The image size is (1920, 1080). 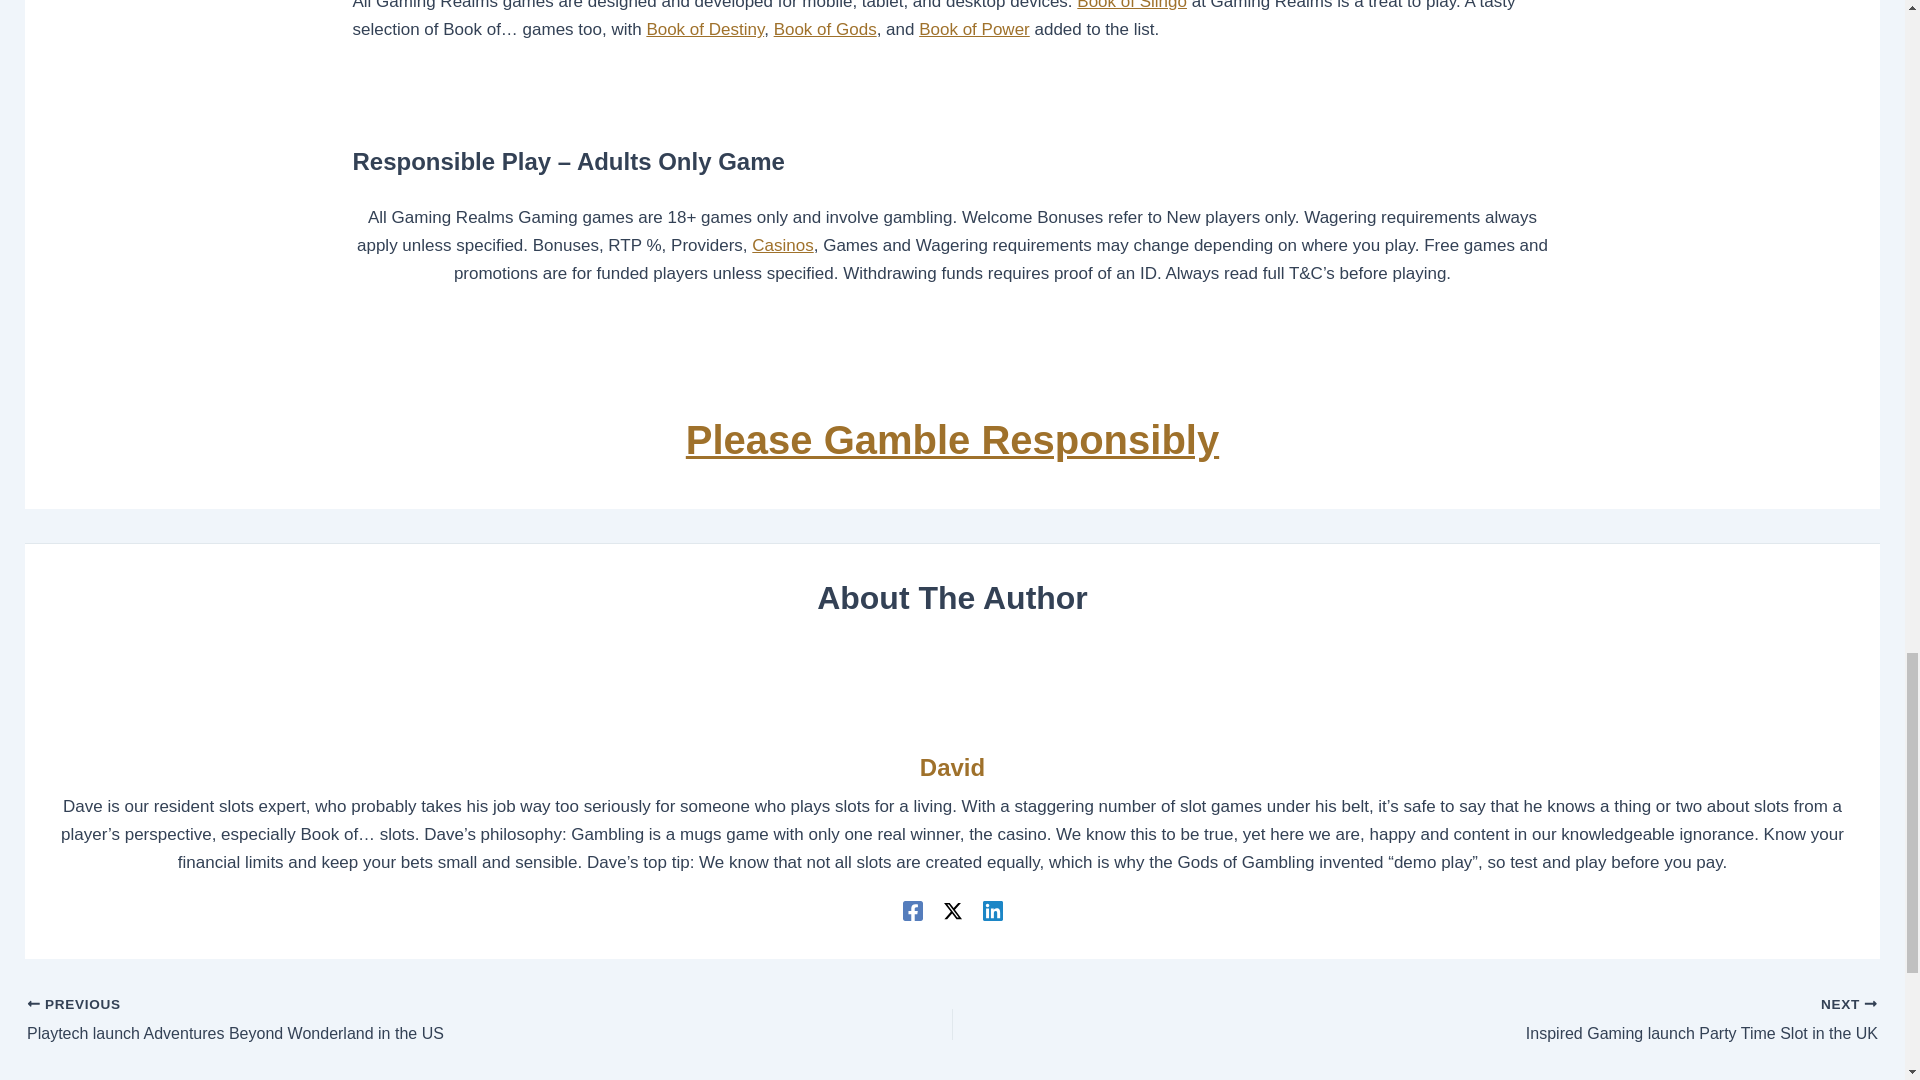 What do you see at coordinates (974, 29) in the screenshot?
I see `Book of Power` at bounding box center [974, 29].